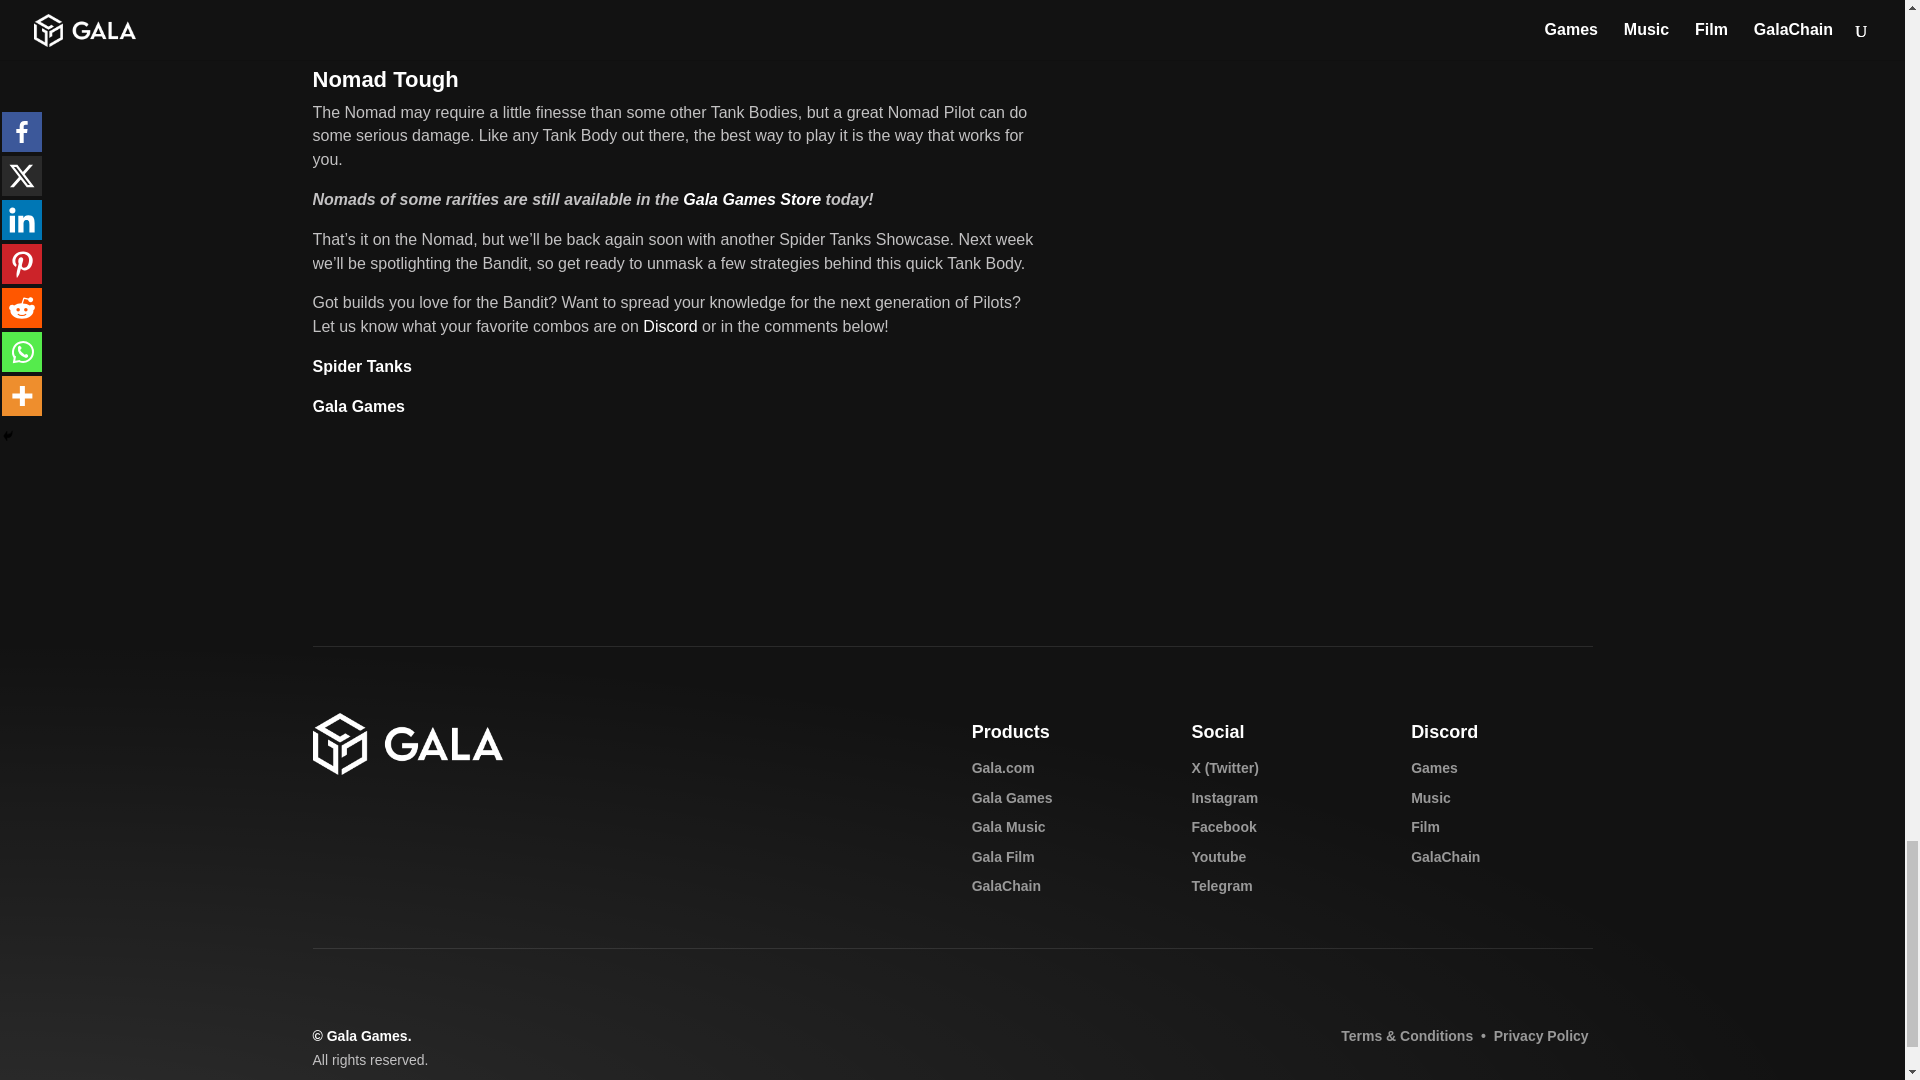 The height and width of the screenshot is (1080, 1920). What do you see at coordinates (670, 326) in the screenshot?
I see `Discord` at bounding box center [670, 326].